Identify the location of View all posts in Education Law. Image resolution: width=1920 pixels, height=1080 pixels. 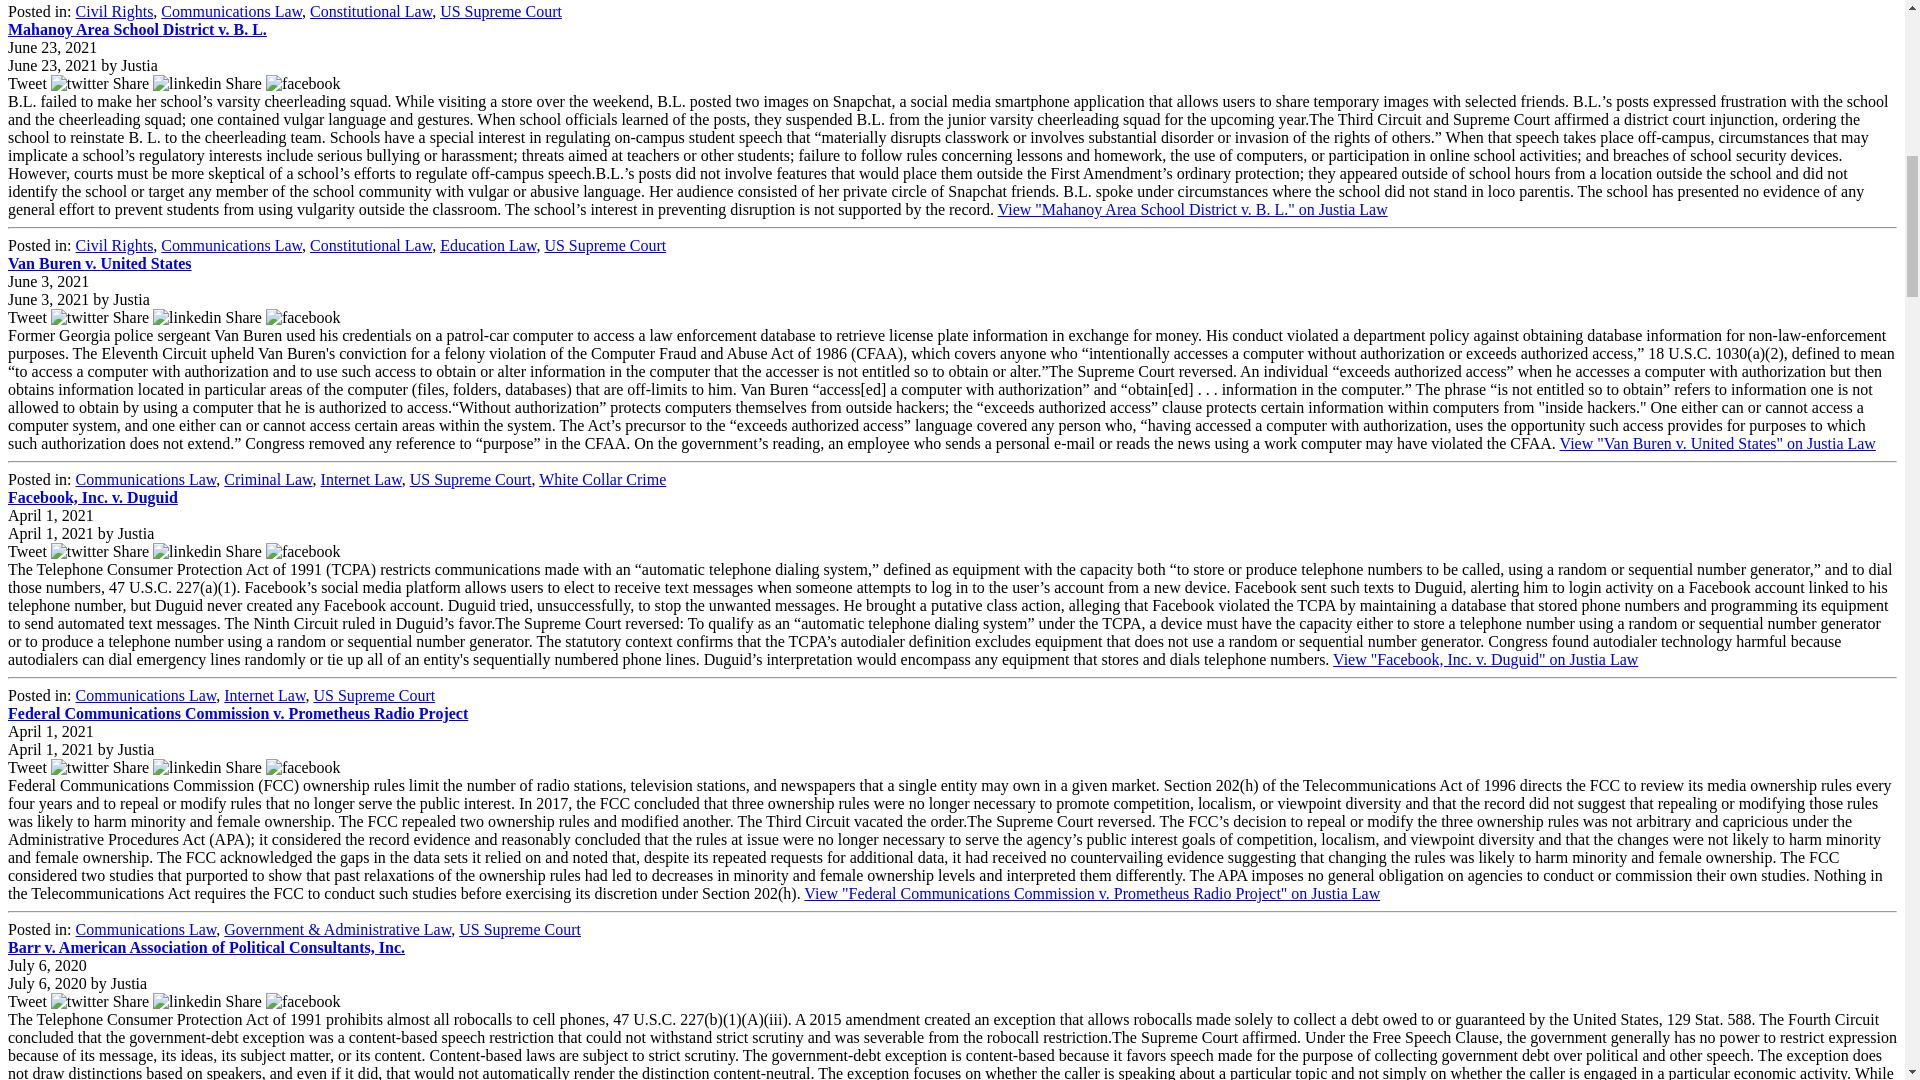
(487, 244).